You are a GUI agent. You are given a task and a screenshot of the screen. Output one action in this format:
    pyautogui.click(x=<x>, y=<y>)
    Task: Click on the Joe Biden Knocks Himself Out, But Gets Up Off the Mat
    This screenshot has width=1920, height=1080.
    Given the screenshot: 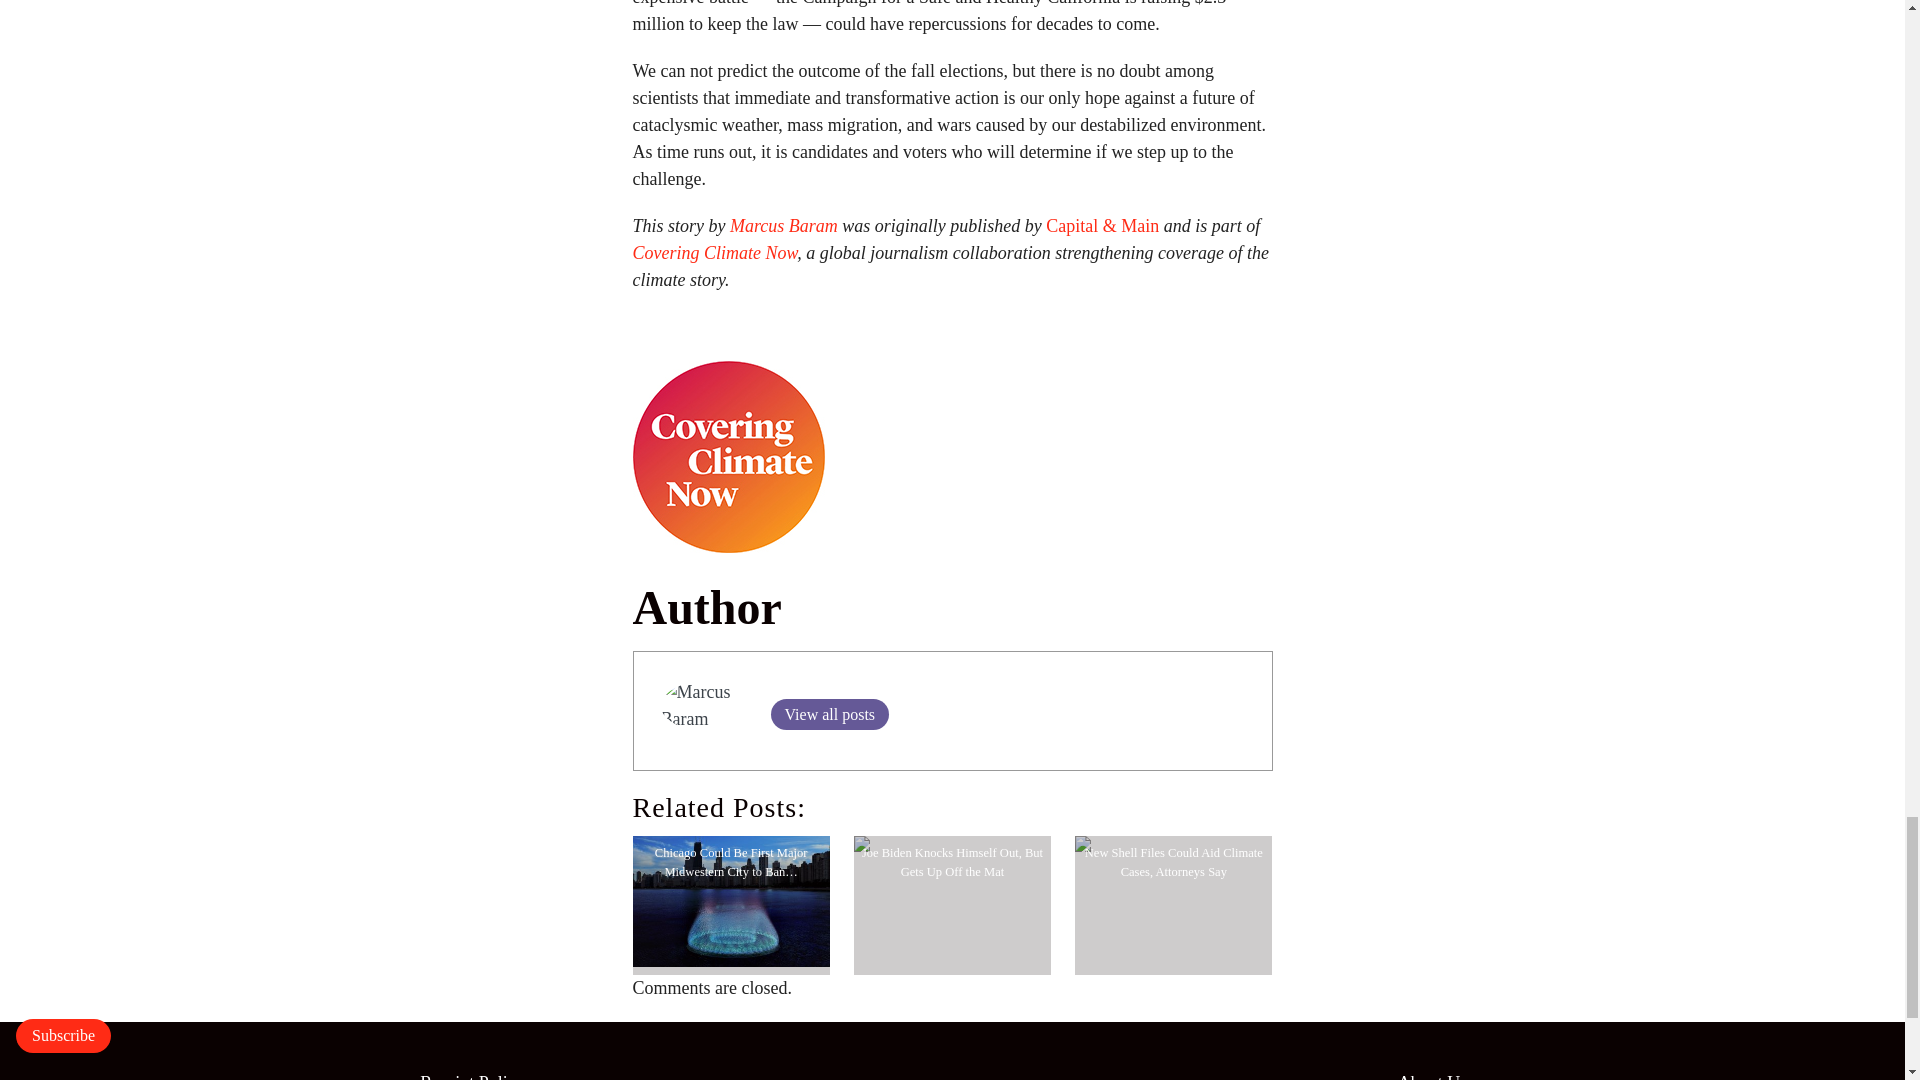 What is the action you would take?
    pyautogui.click(x=952, y=862)
    